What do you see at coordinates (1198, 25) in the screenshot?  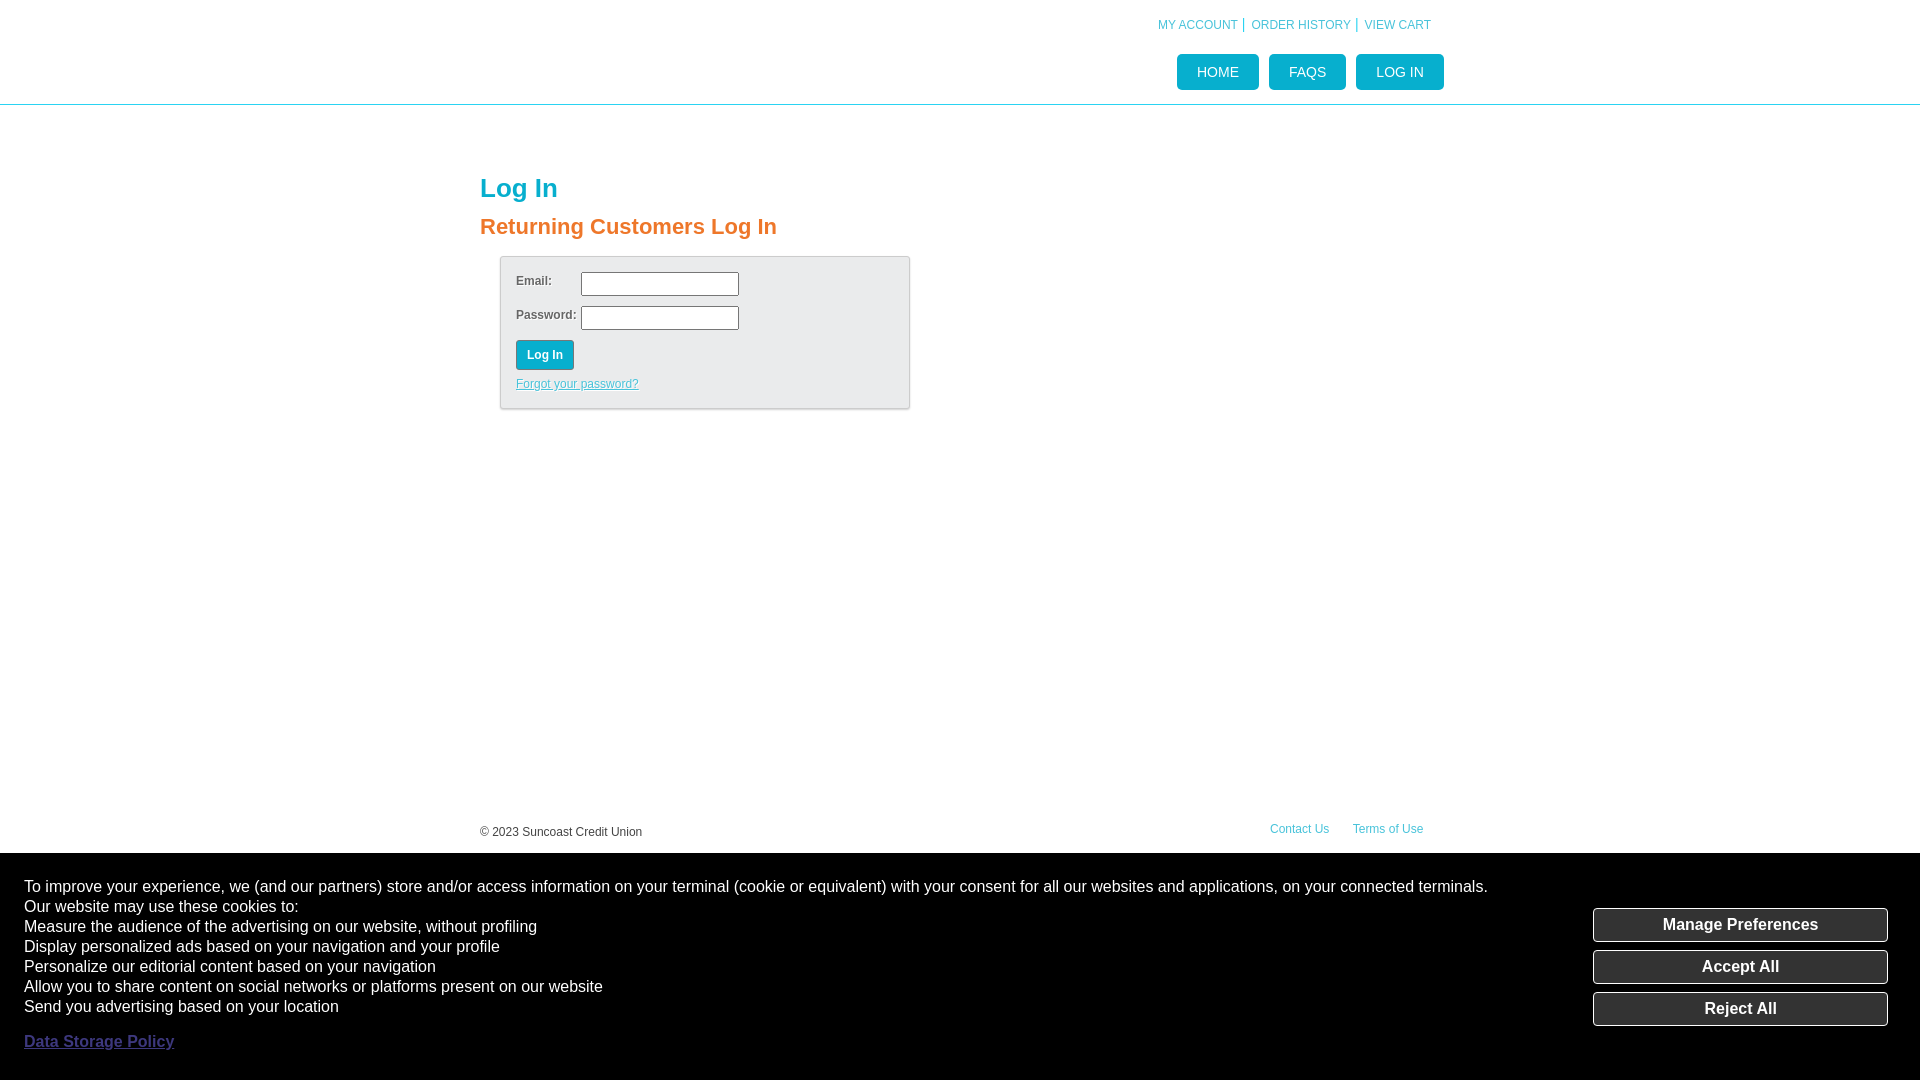 I see `MY ACCOUNT` at bounding box center [1198, 25].